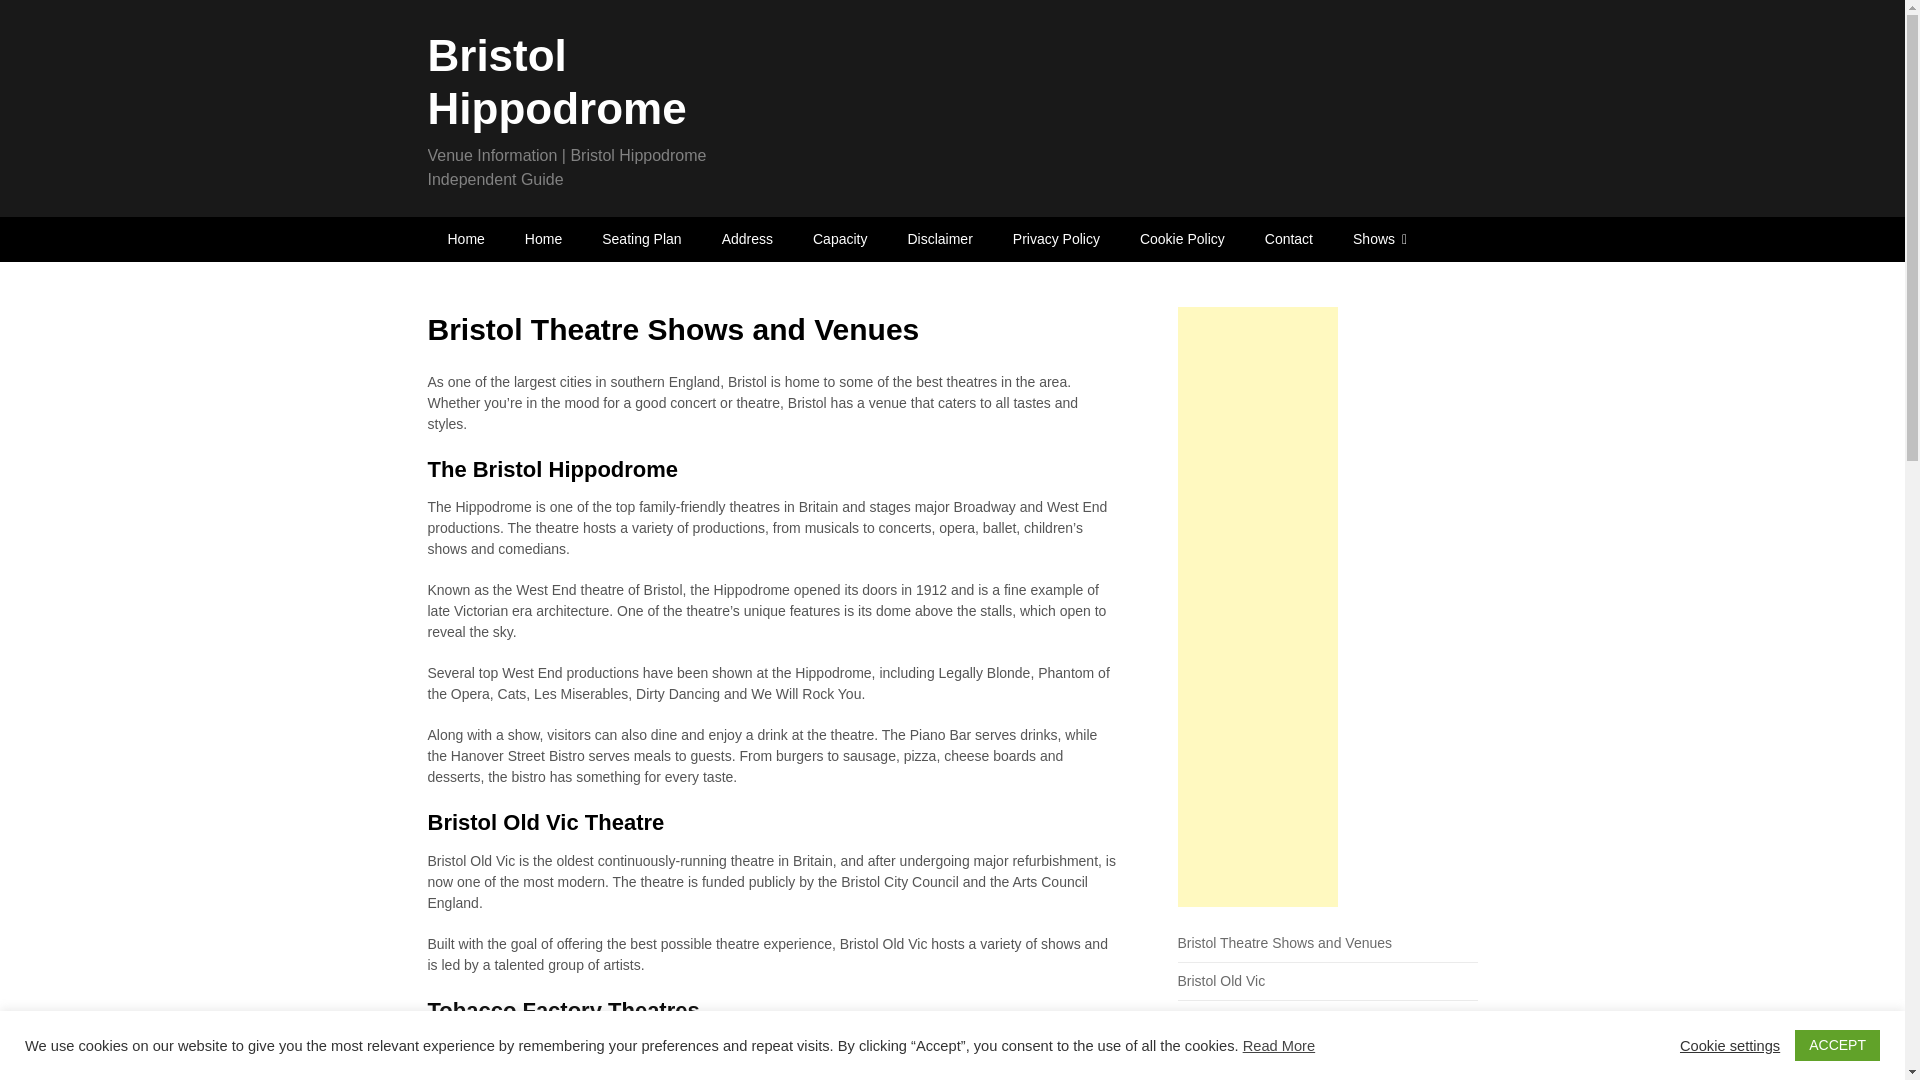 This screenshot has width=1920, height=1080. I want to click on Read More, so click(1278, 1046).